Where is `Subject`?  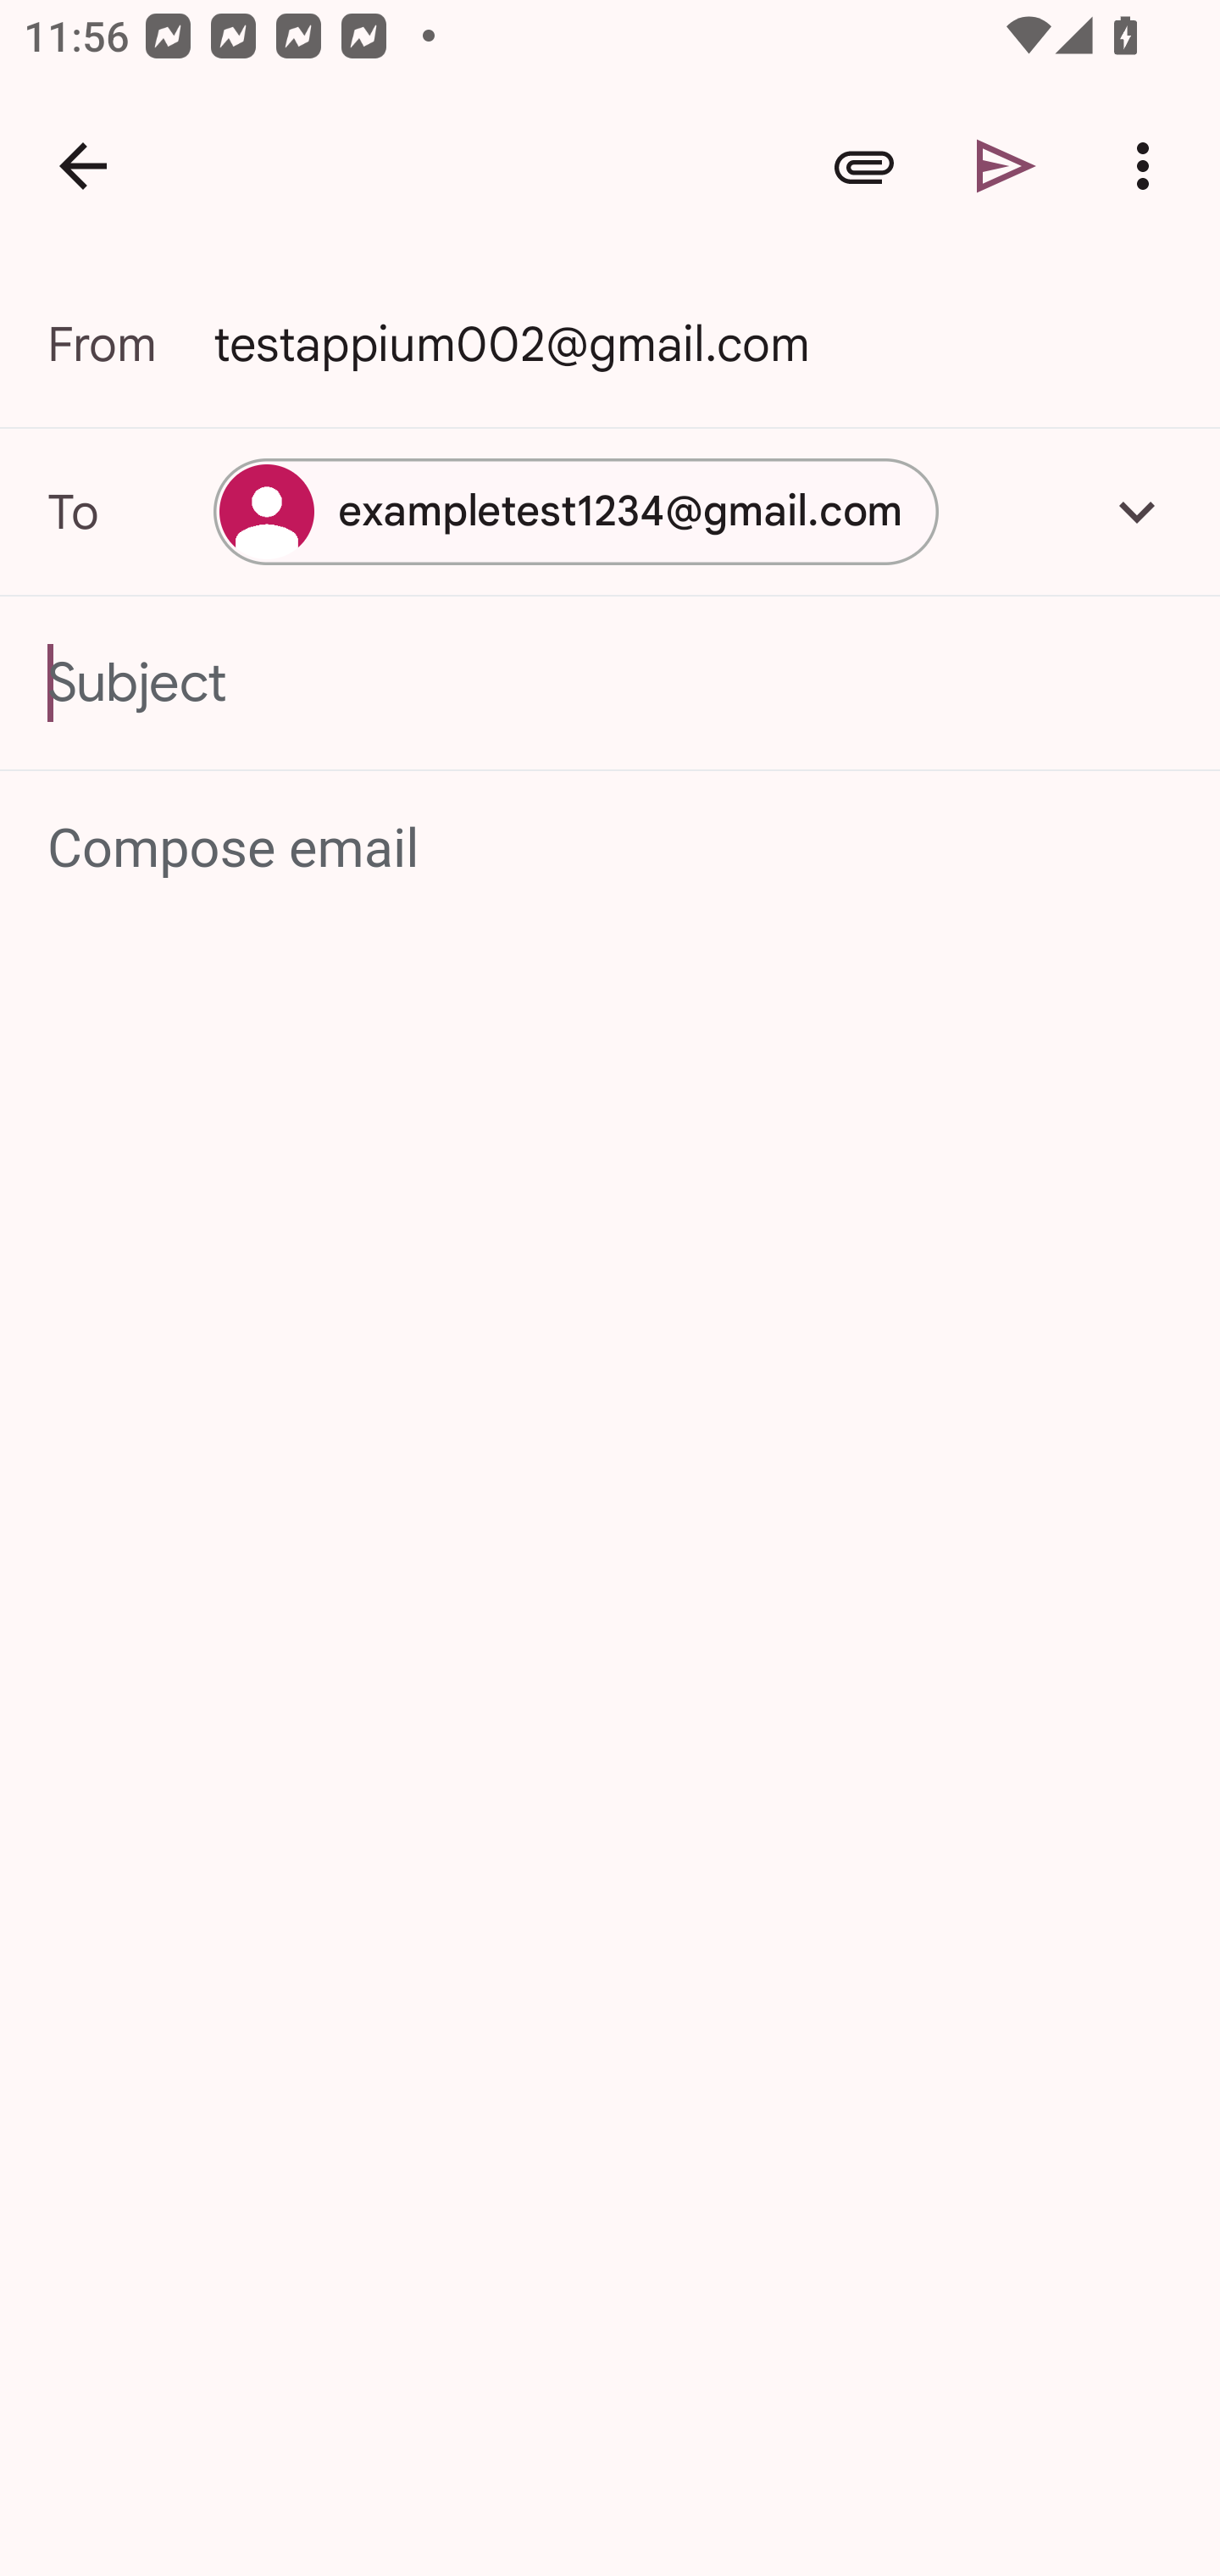 Subject is located at coordinates (610, 683).